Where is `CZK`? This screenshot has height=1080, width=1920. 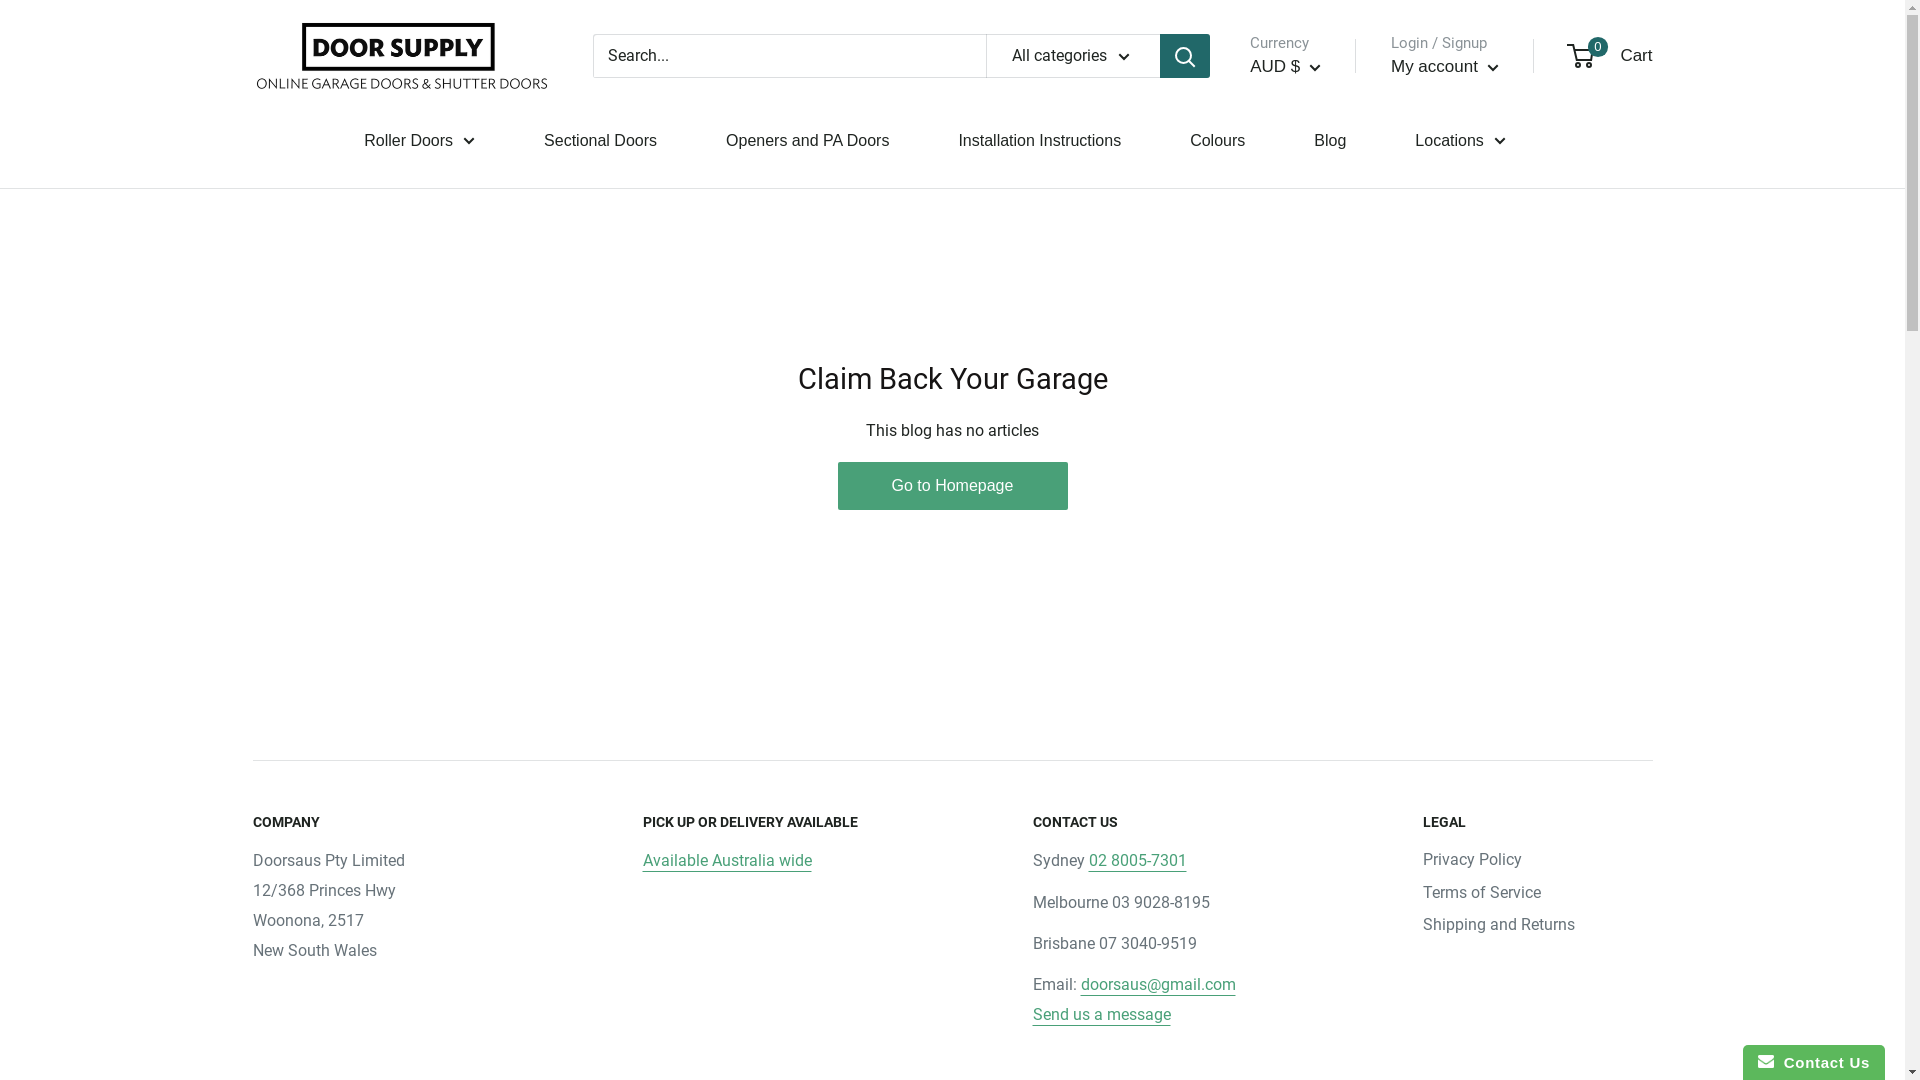 CZK is located at coordinates (1315, 1034).